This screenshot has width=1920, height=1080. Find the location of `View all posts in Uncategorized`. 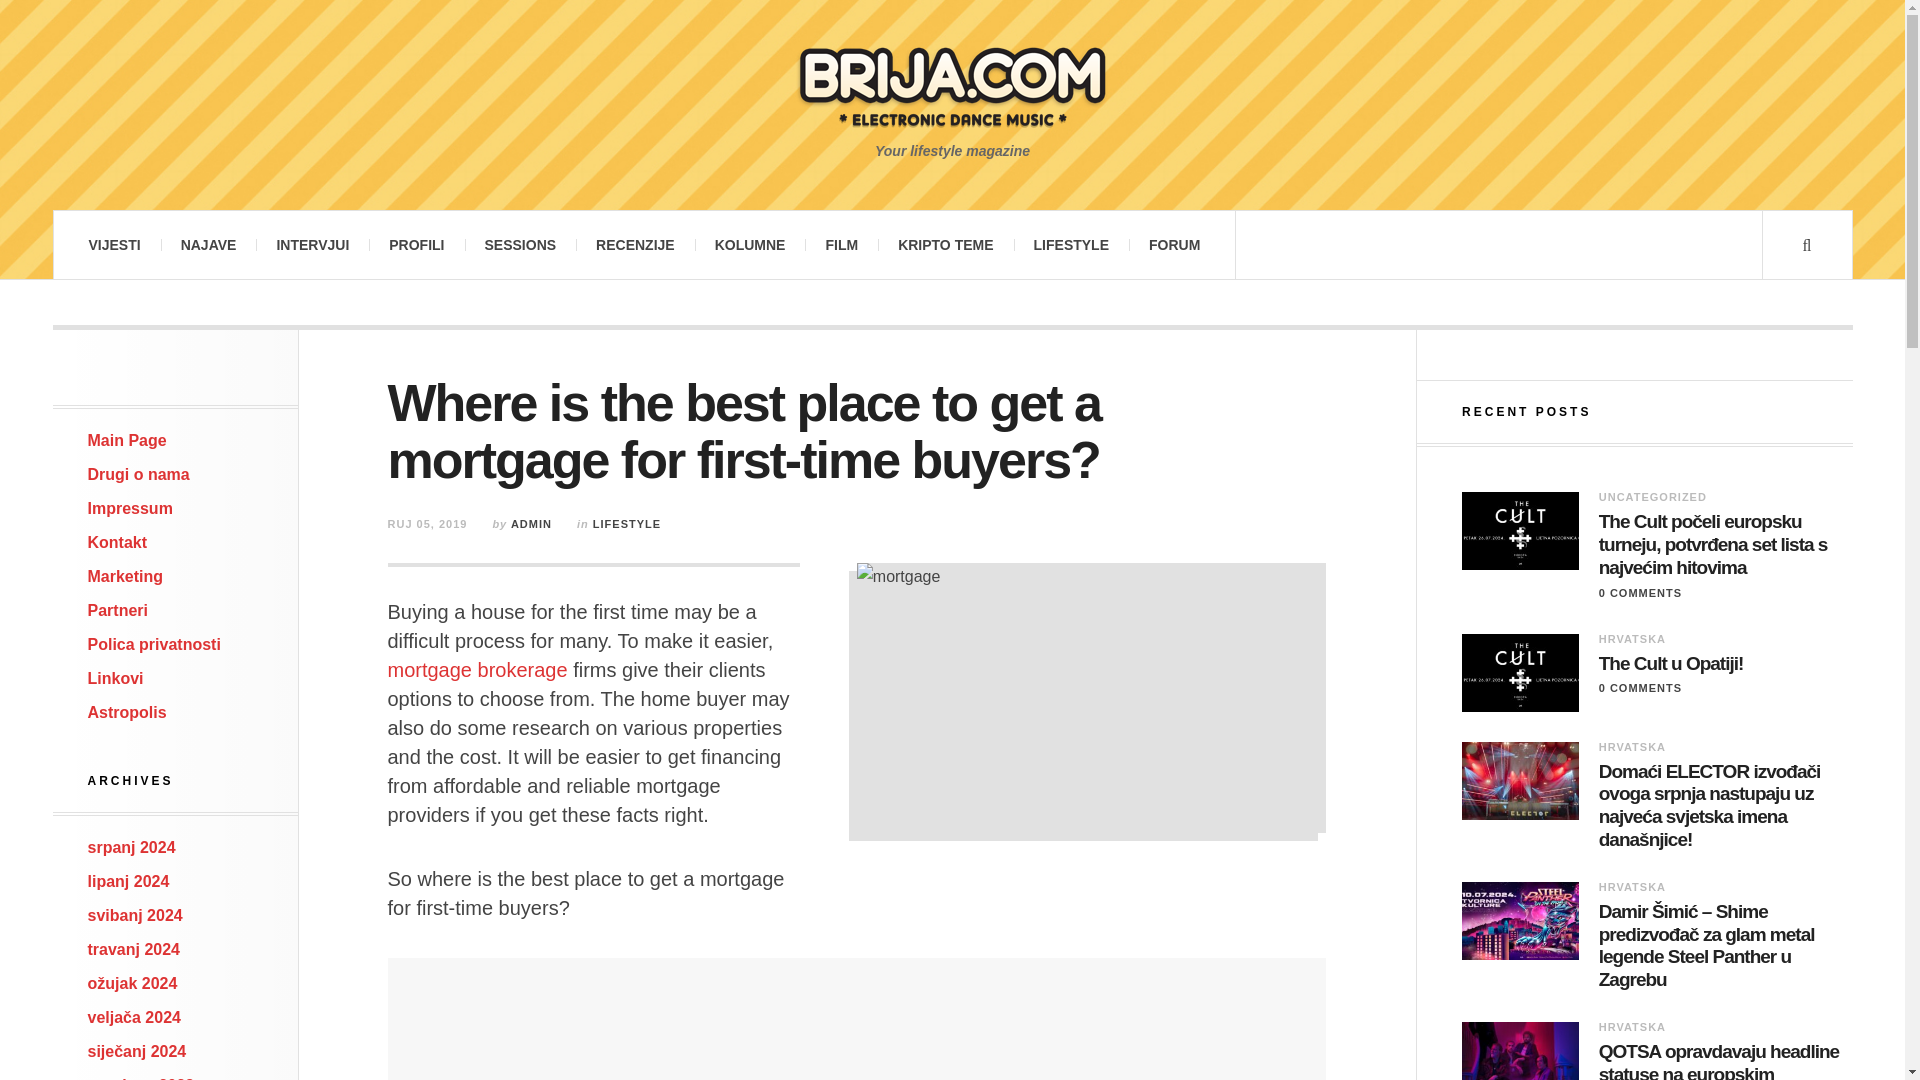

View all posts in Uncategorized is located at coordinates (1652, 497).